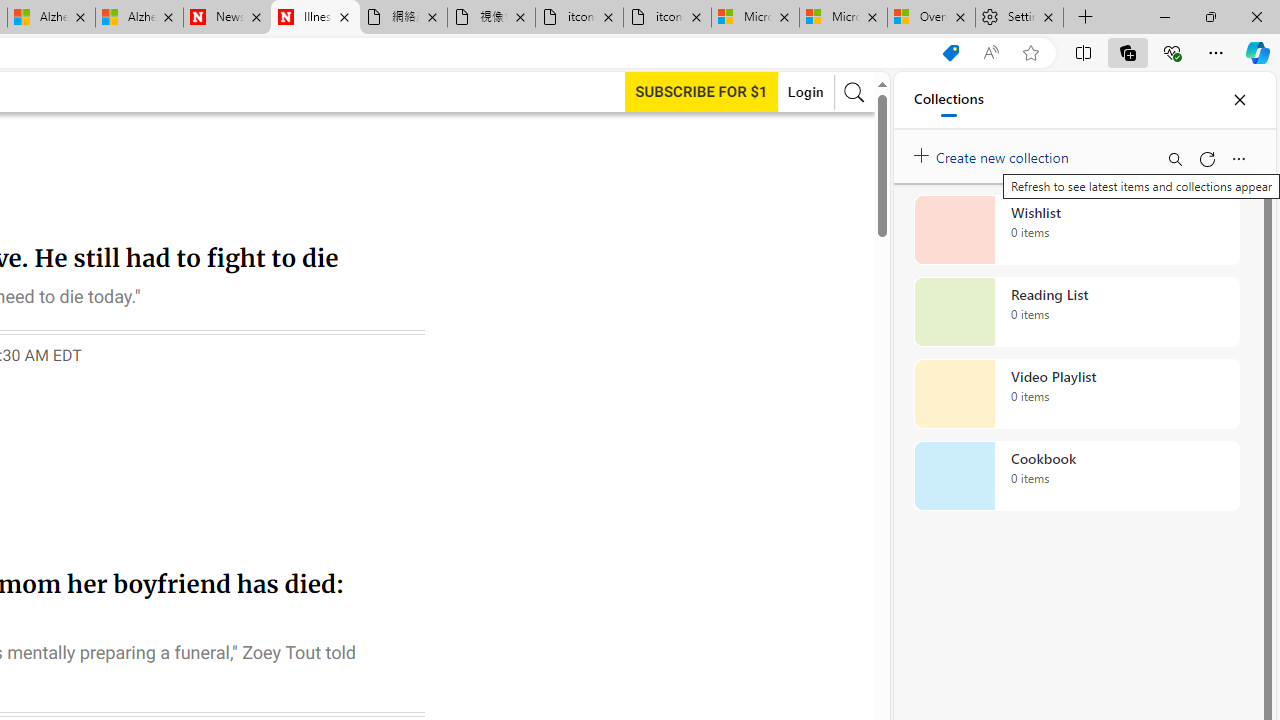  What do you see at coordinates (950, 53) in the screenshot?
I see `Shopping in Microsoft Edge` at bounding box center [950, 53].